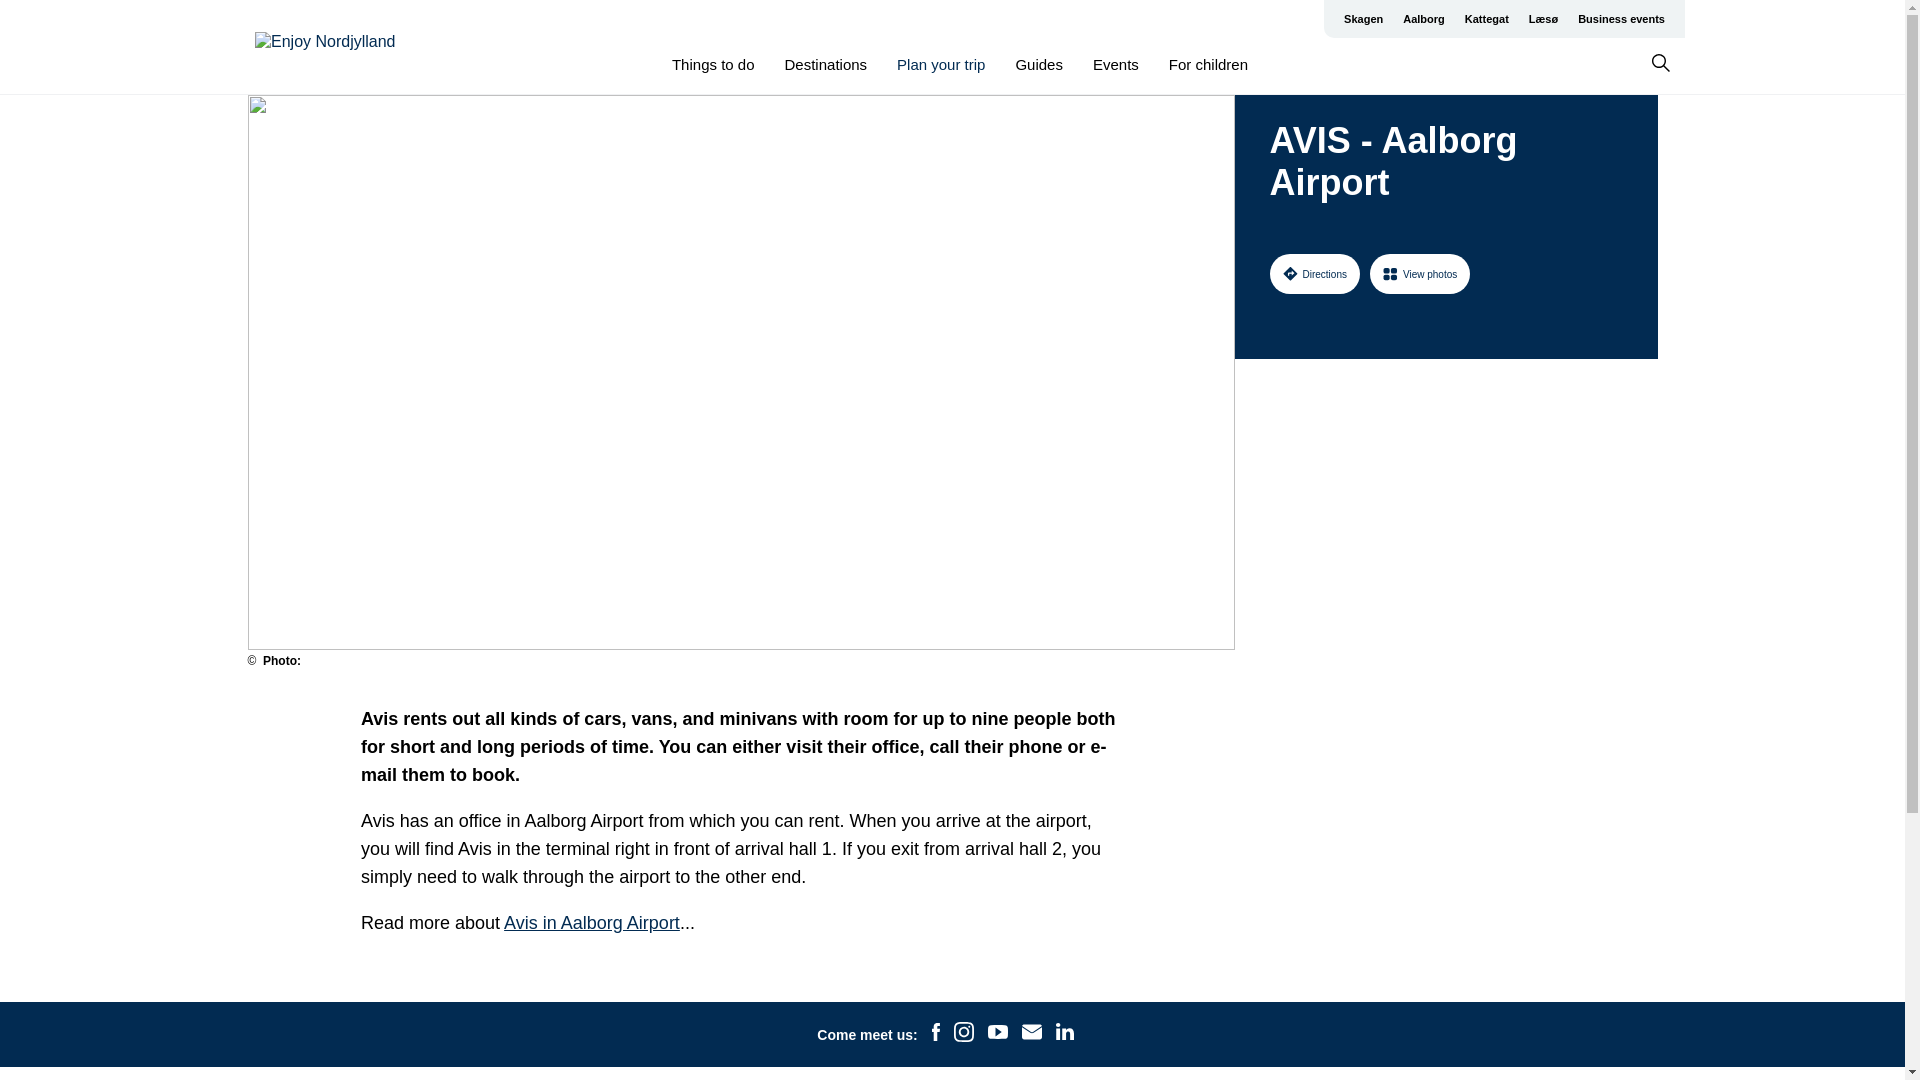 The height and width of the screenshot is (1080, 1920). Describe the element at coordinates (1621, 18) in the screenshot. I see `Business events` at that location.